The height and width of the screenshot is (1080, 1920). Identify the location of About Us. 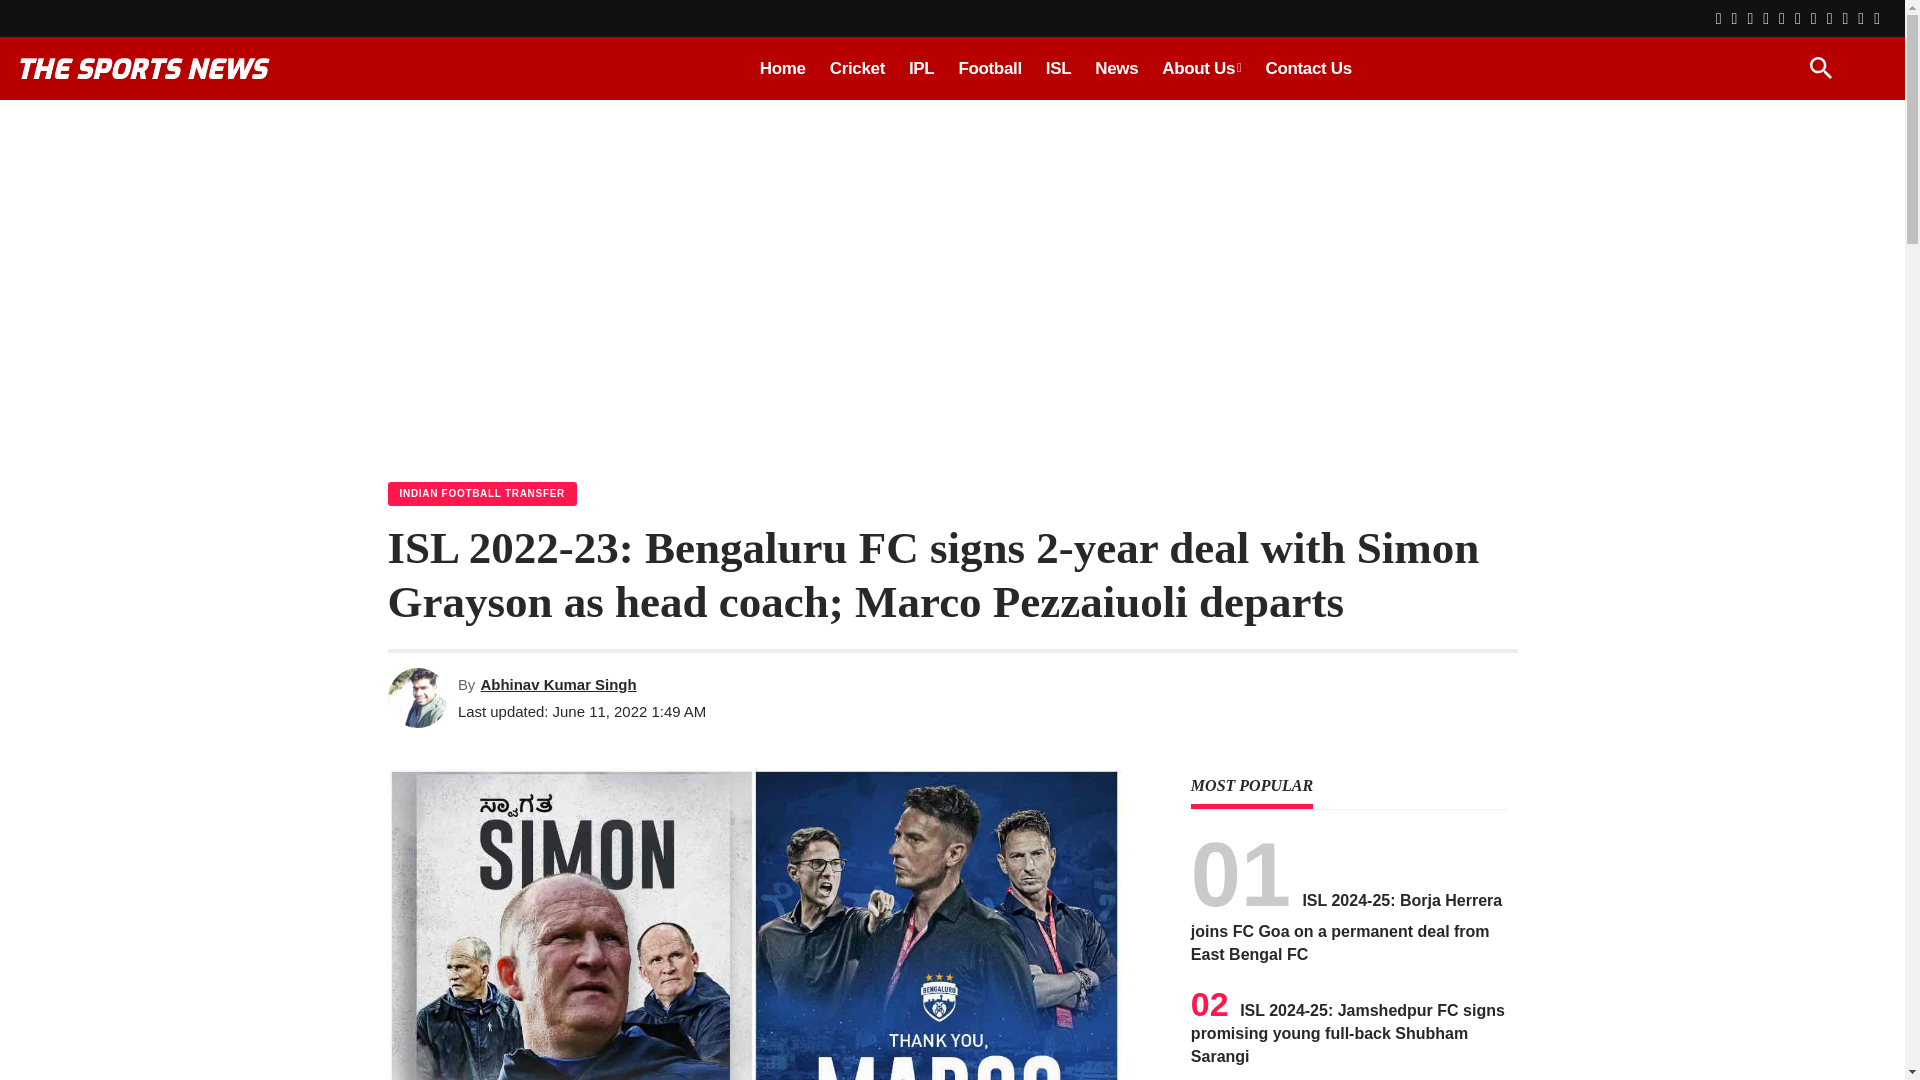
(1202, 68).